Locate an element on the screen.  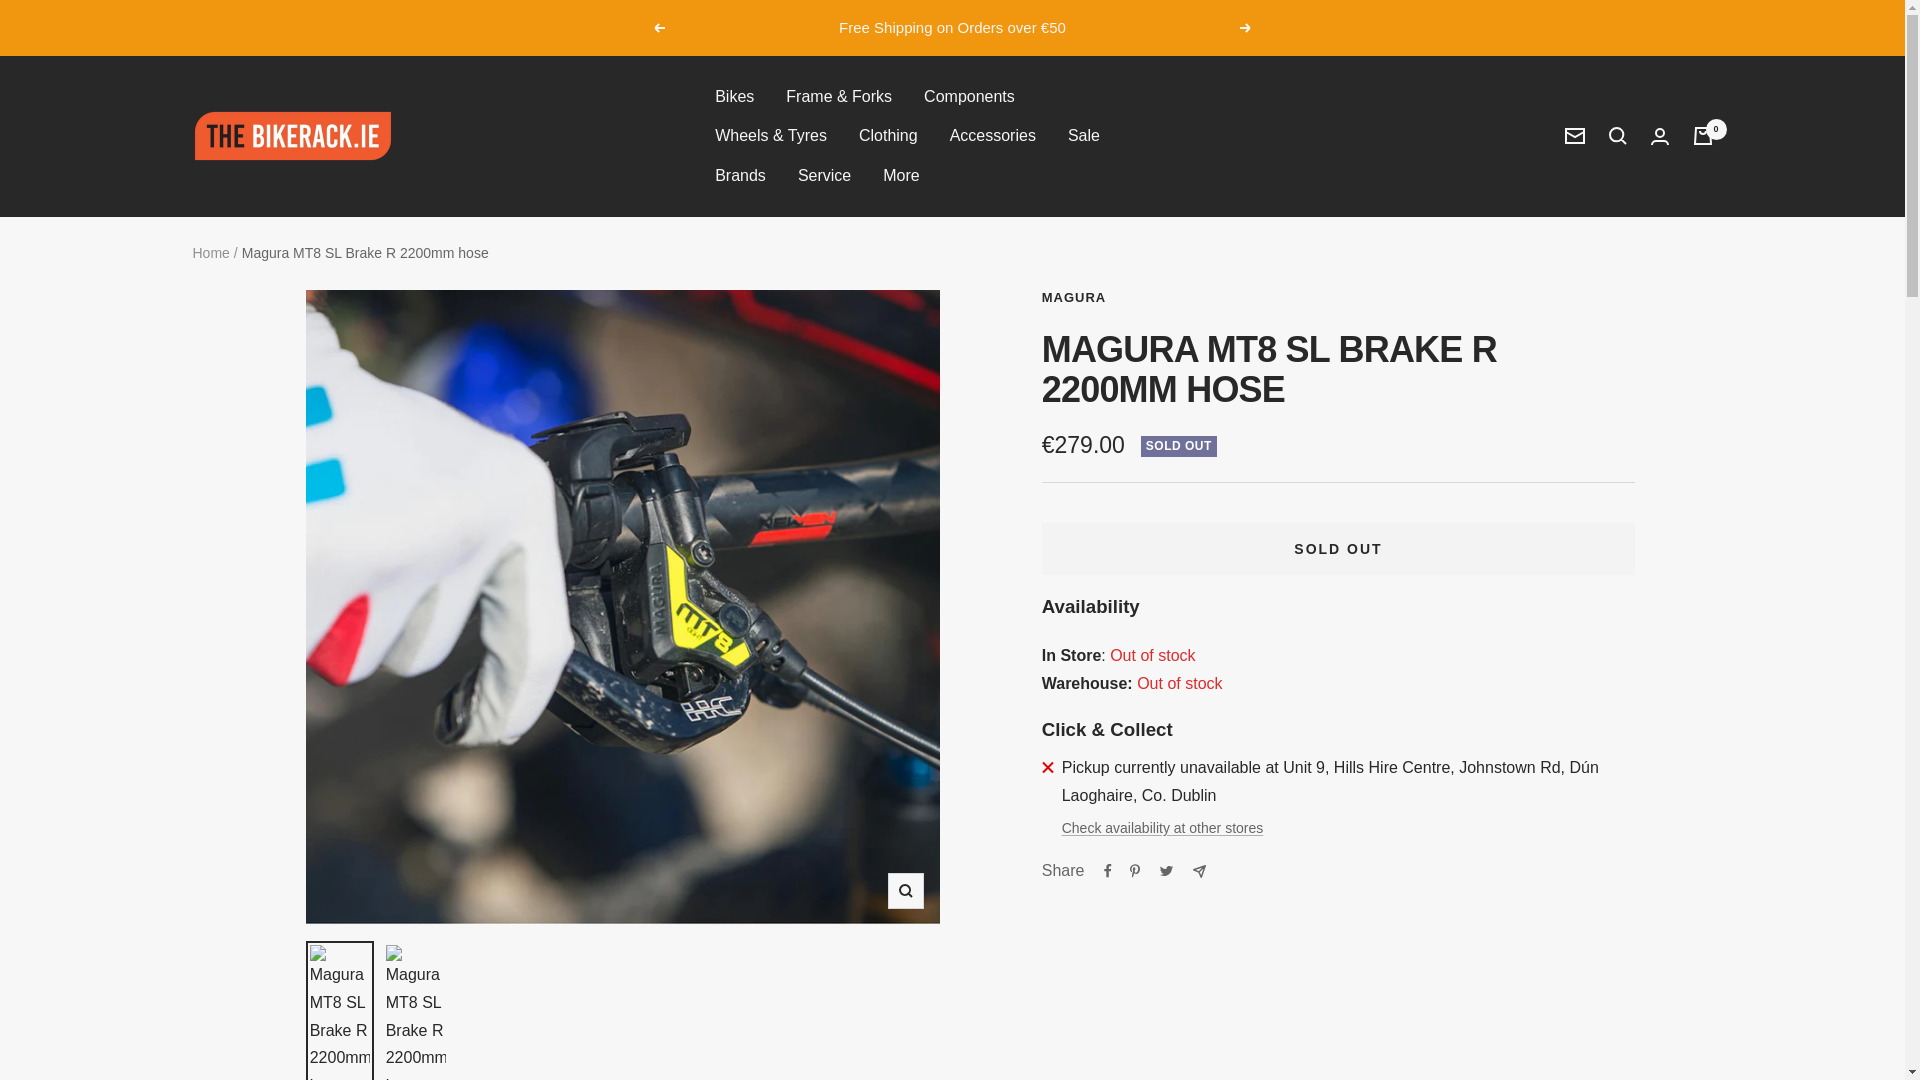
Accessories is located at coordinates (993, 136).